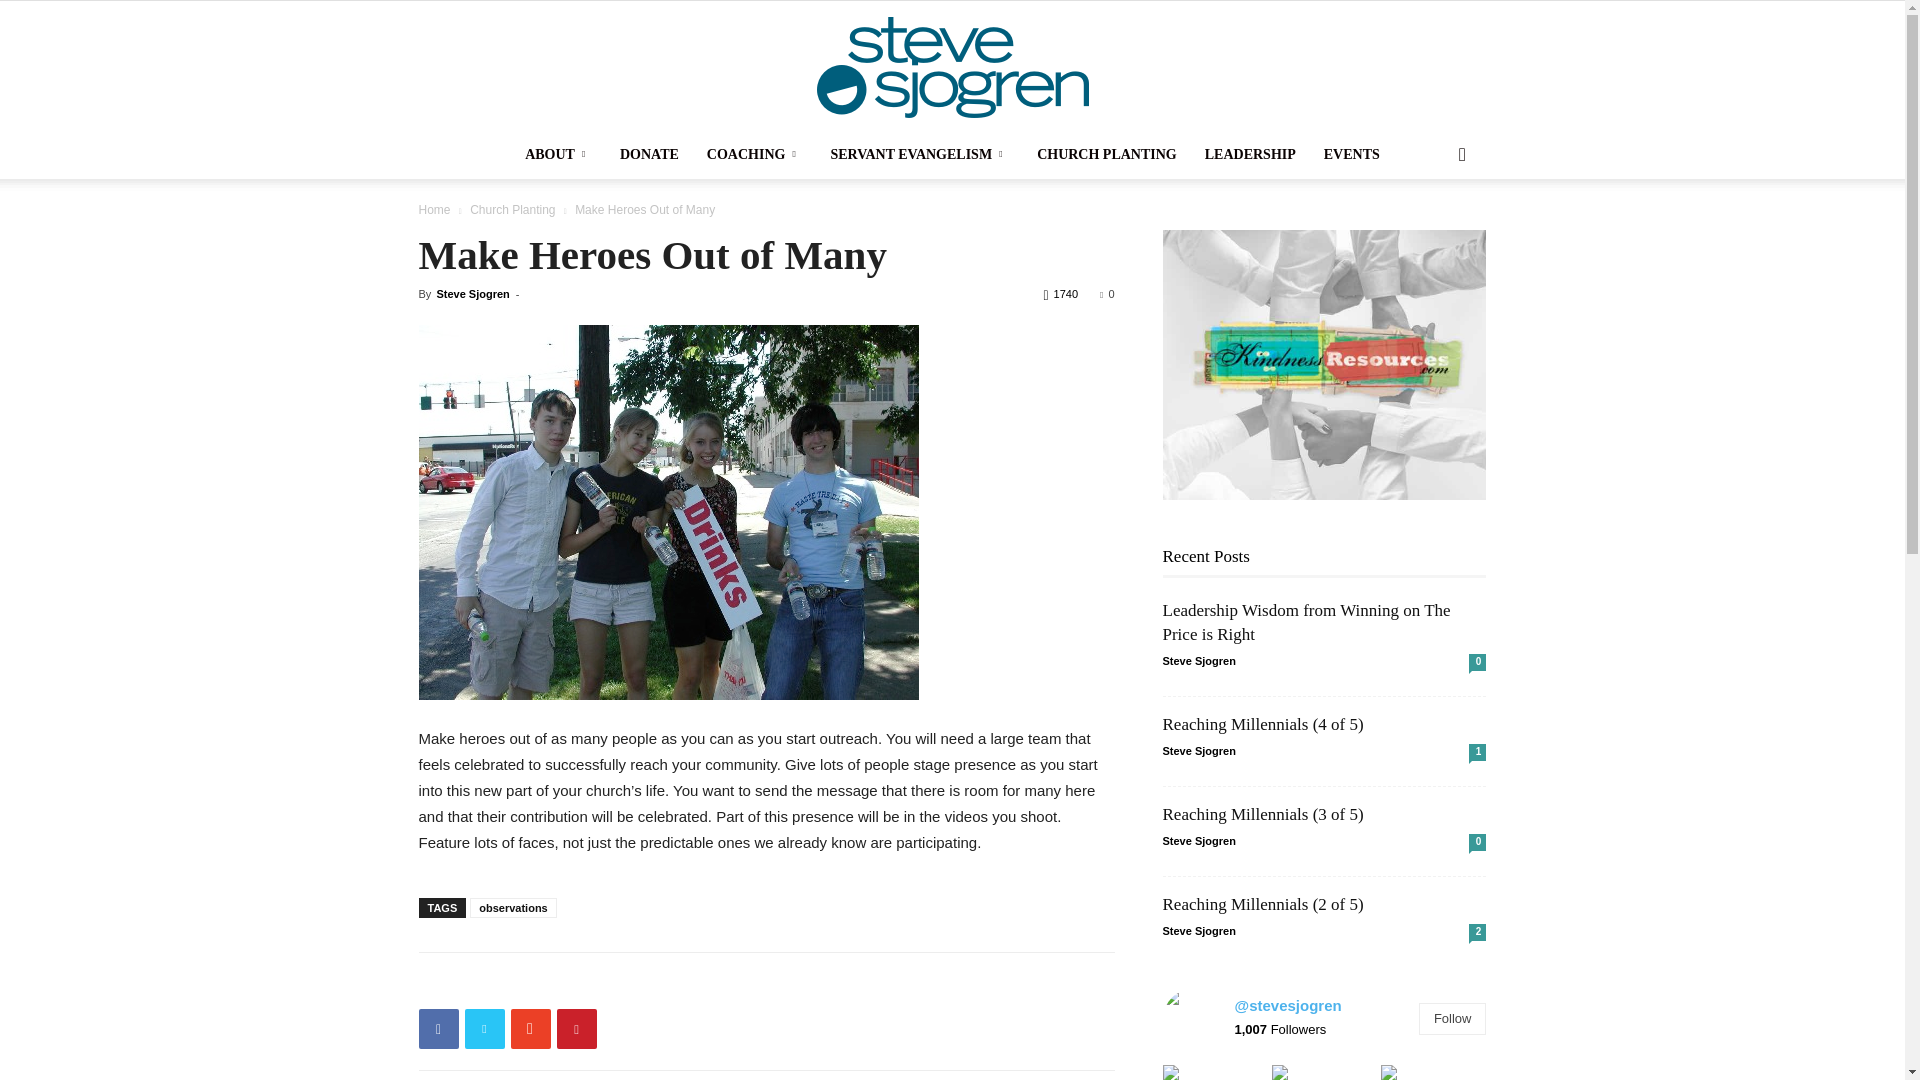 The width and height of the screenshot is (1920, 1080). What do you see at coordinates (650, 154) in the screenshot?
I see `DONATE` at bounding box center [650, 154].